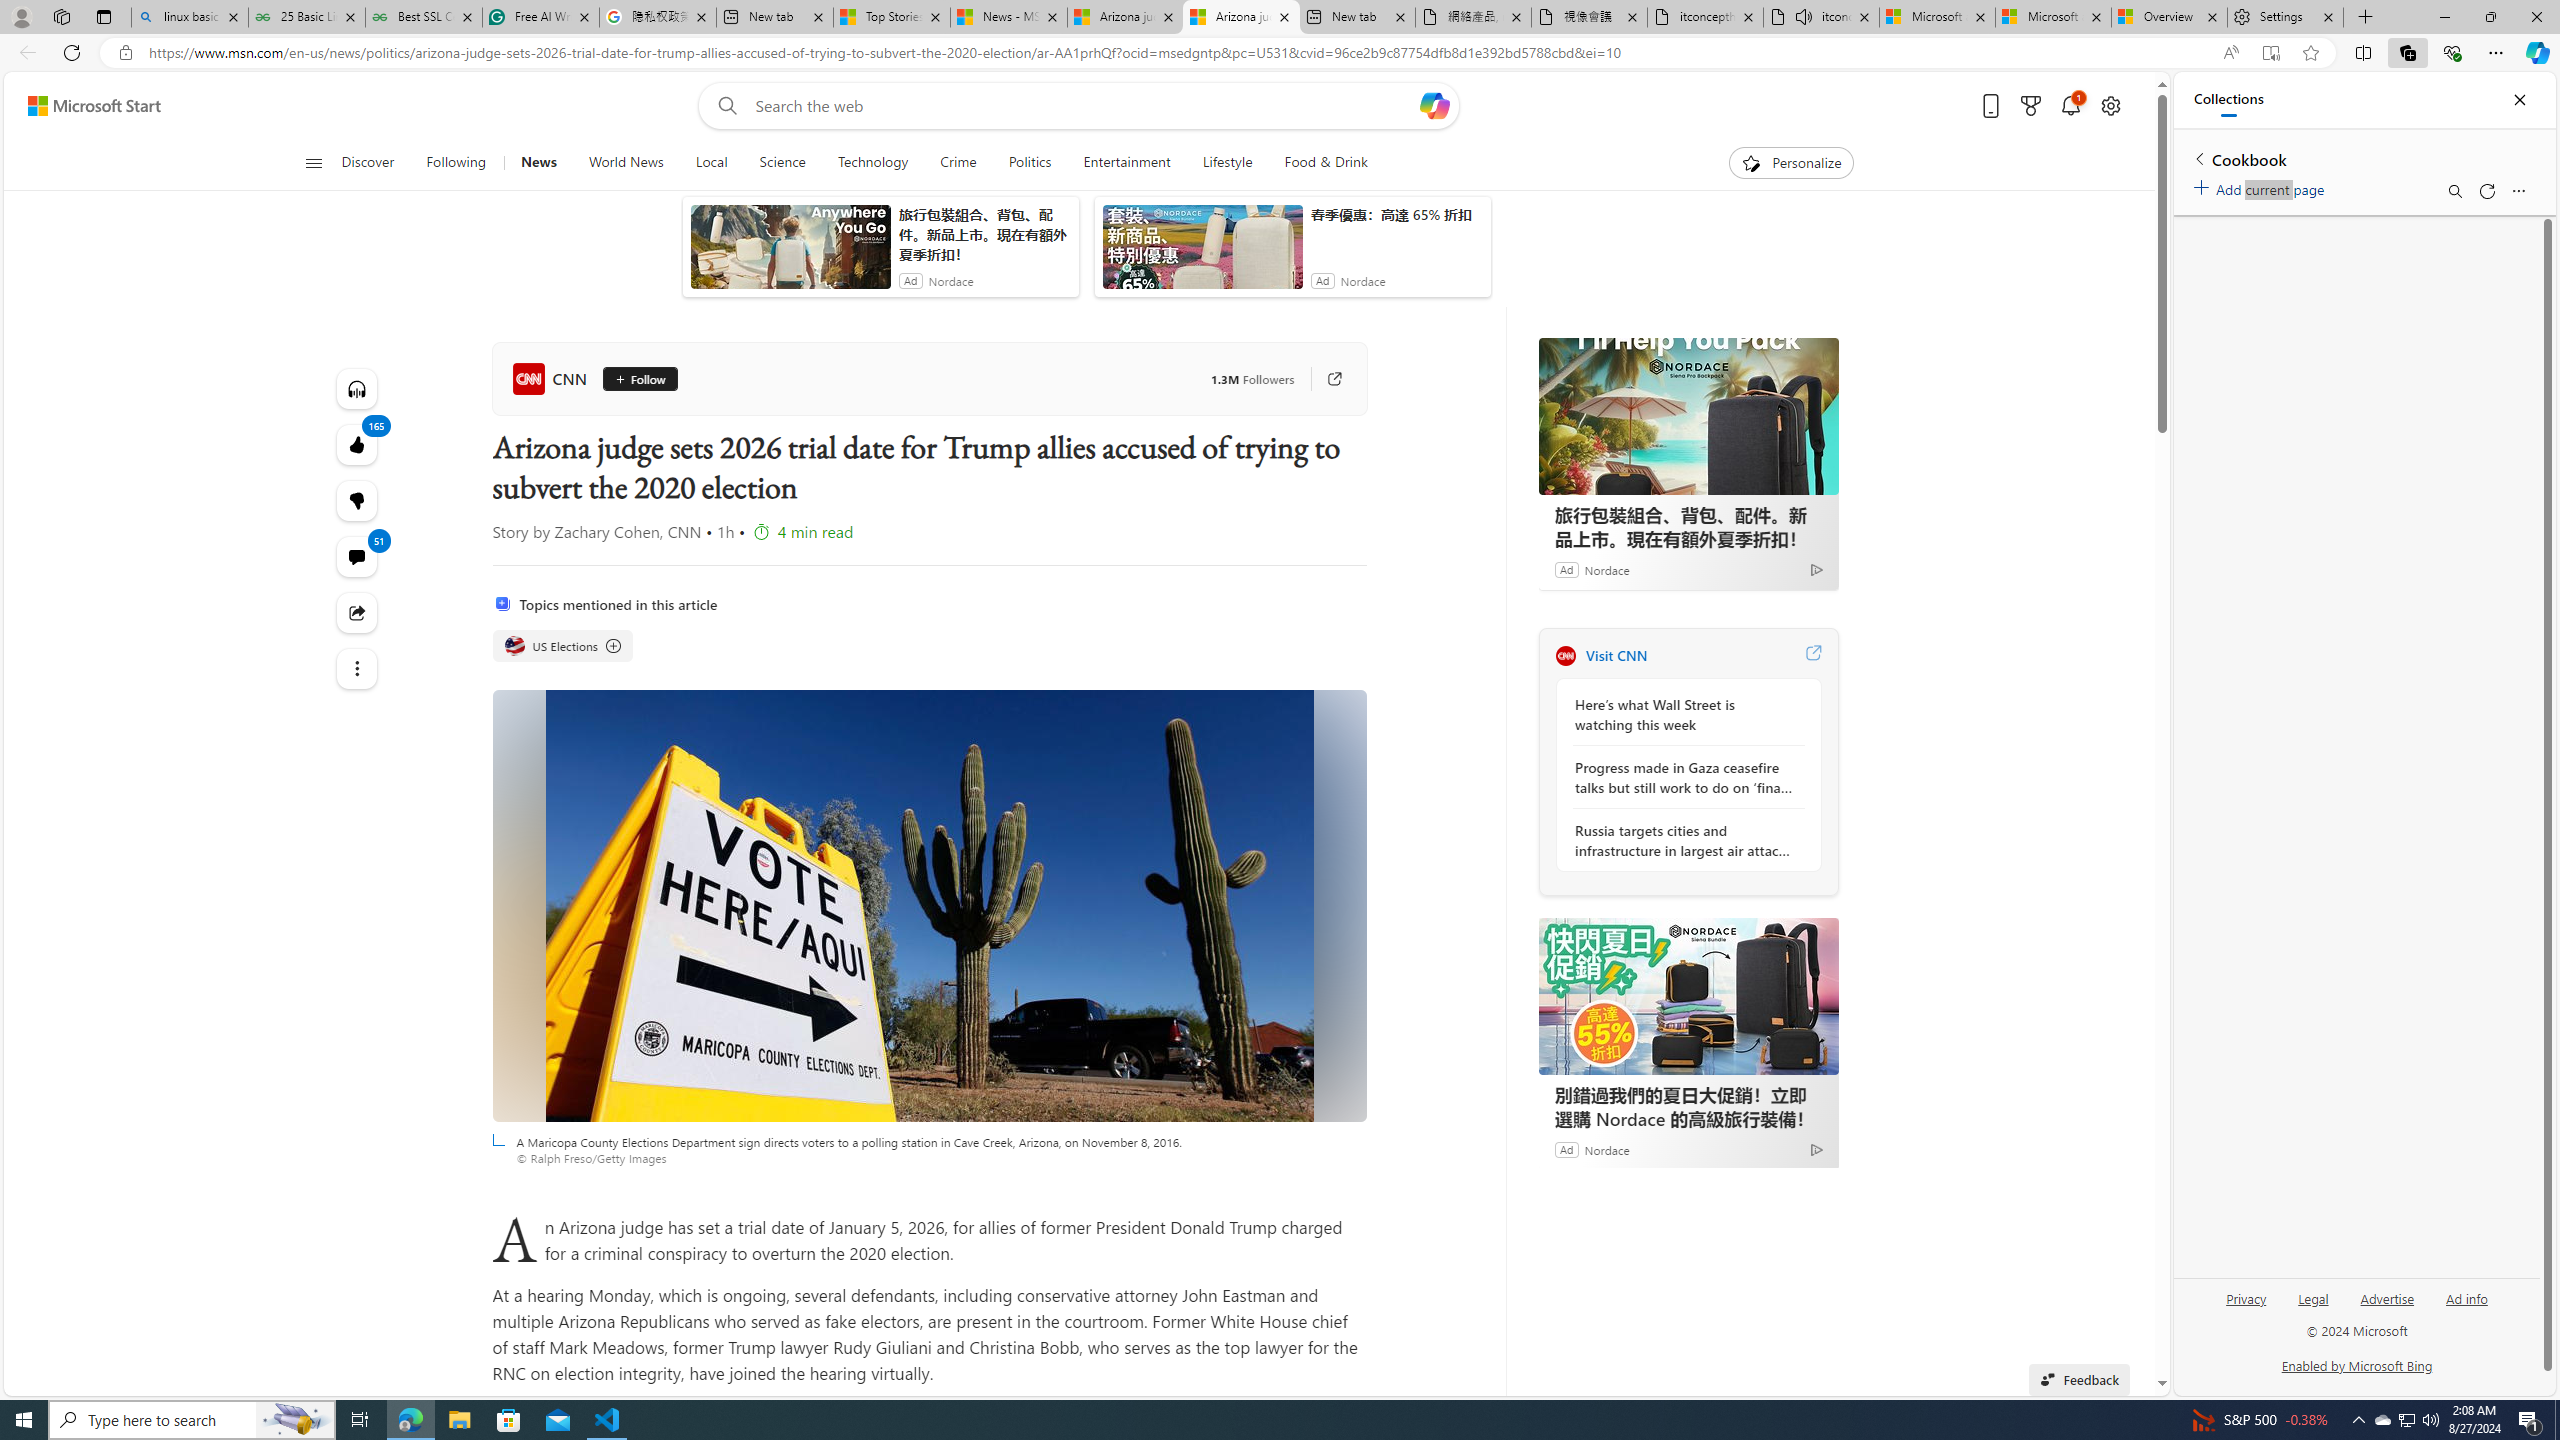 The width and height of the screenshot is (2560, 1440). What do you see at coordinates (1008, 17) in the screenshot?
I see `News - MSN` at bounding box center [1008, 17].